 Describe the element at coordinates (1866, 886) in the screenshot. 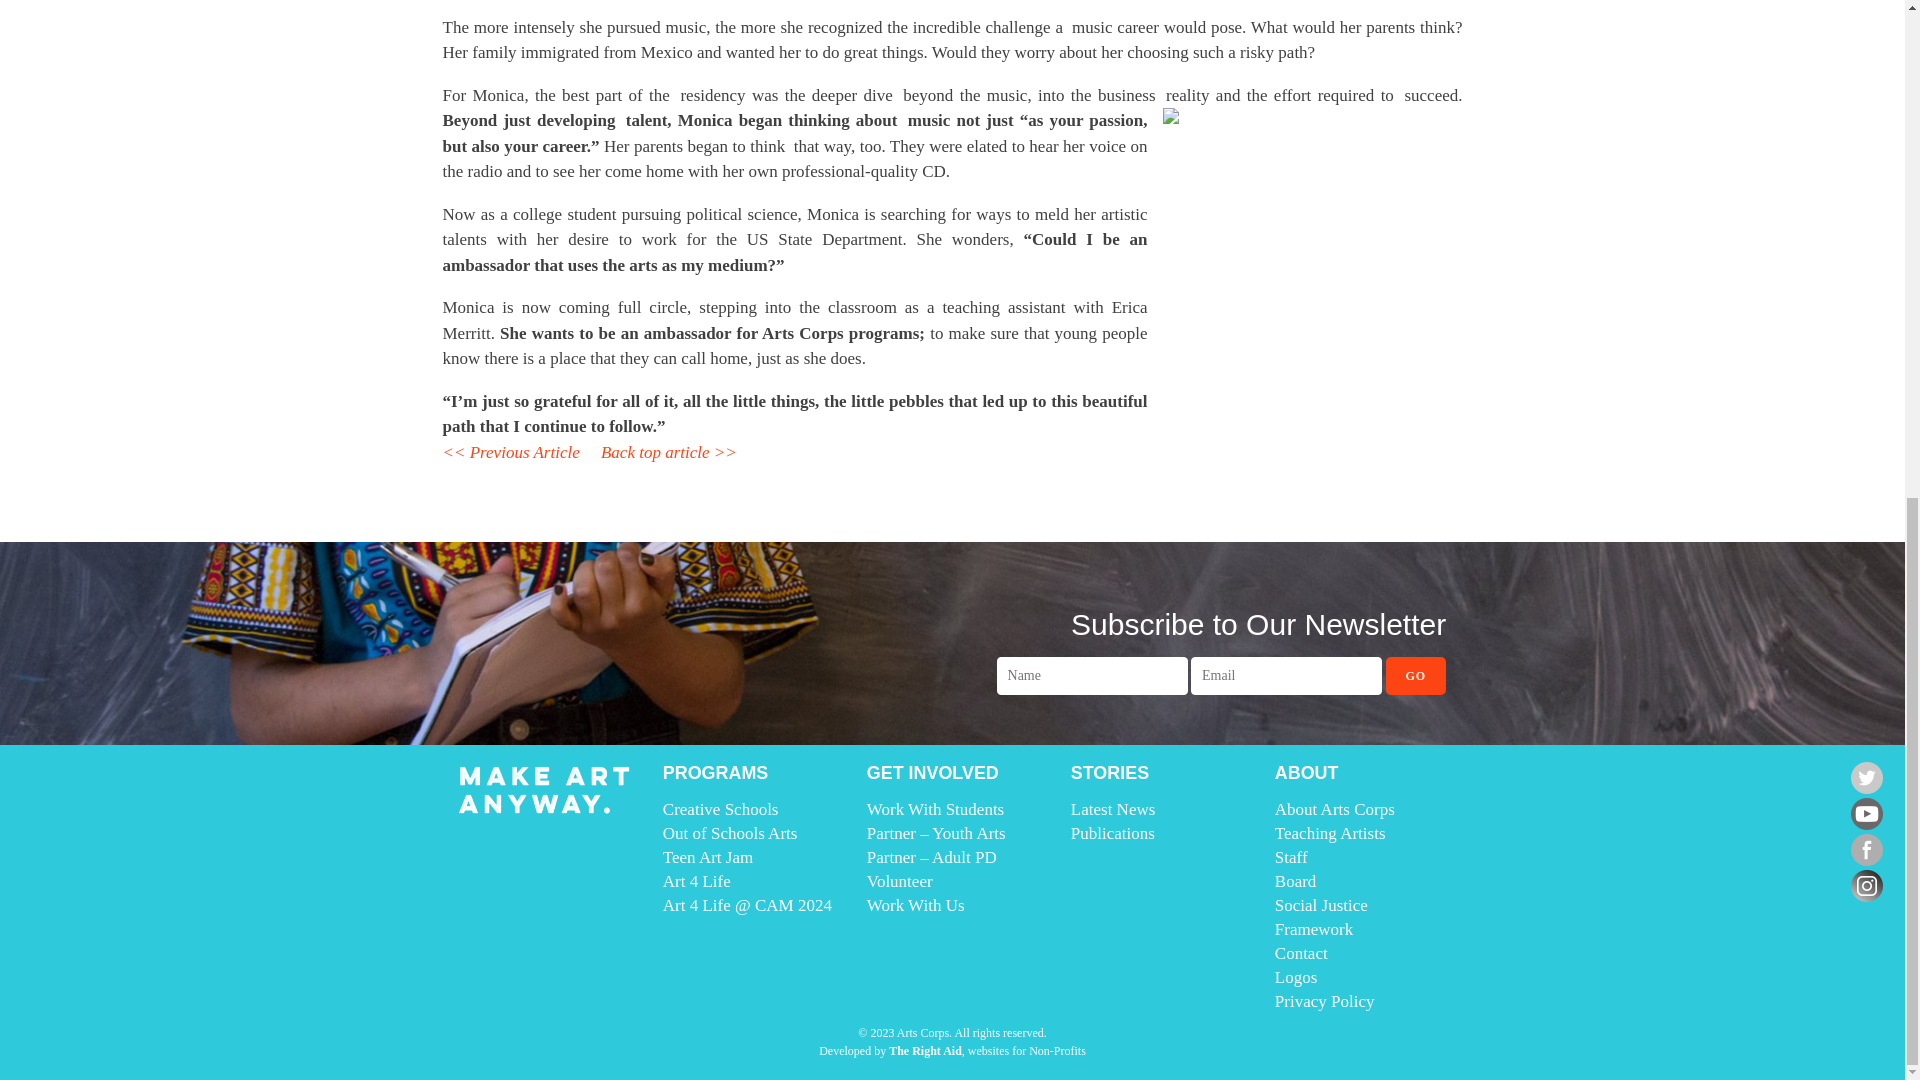

I see `Instagram` at that location.